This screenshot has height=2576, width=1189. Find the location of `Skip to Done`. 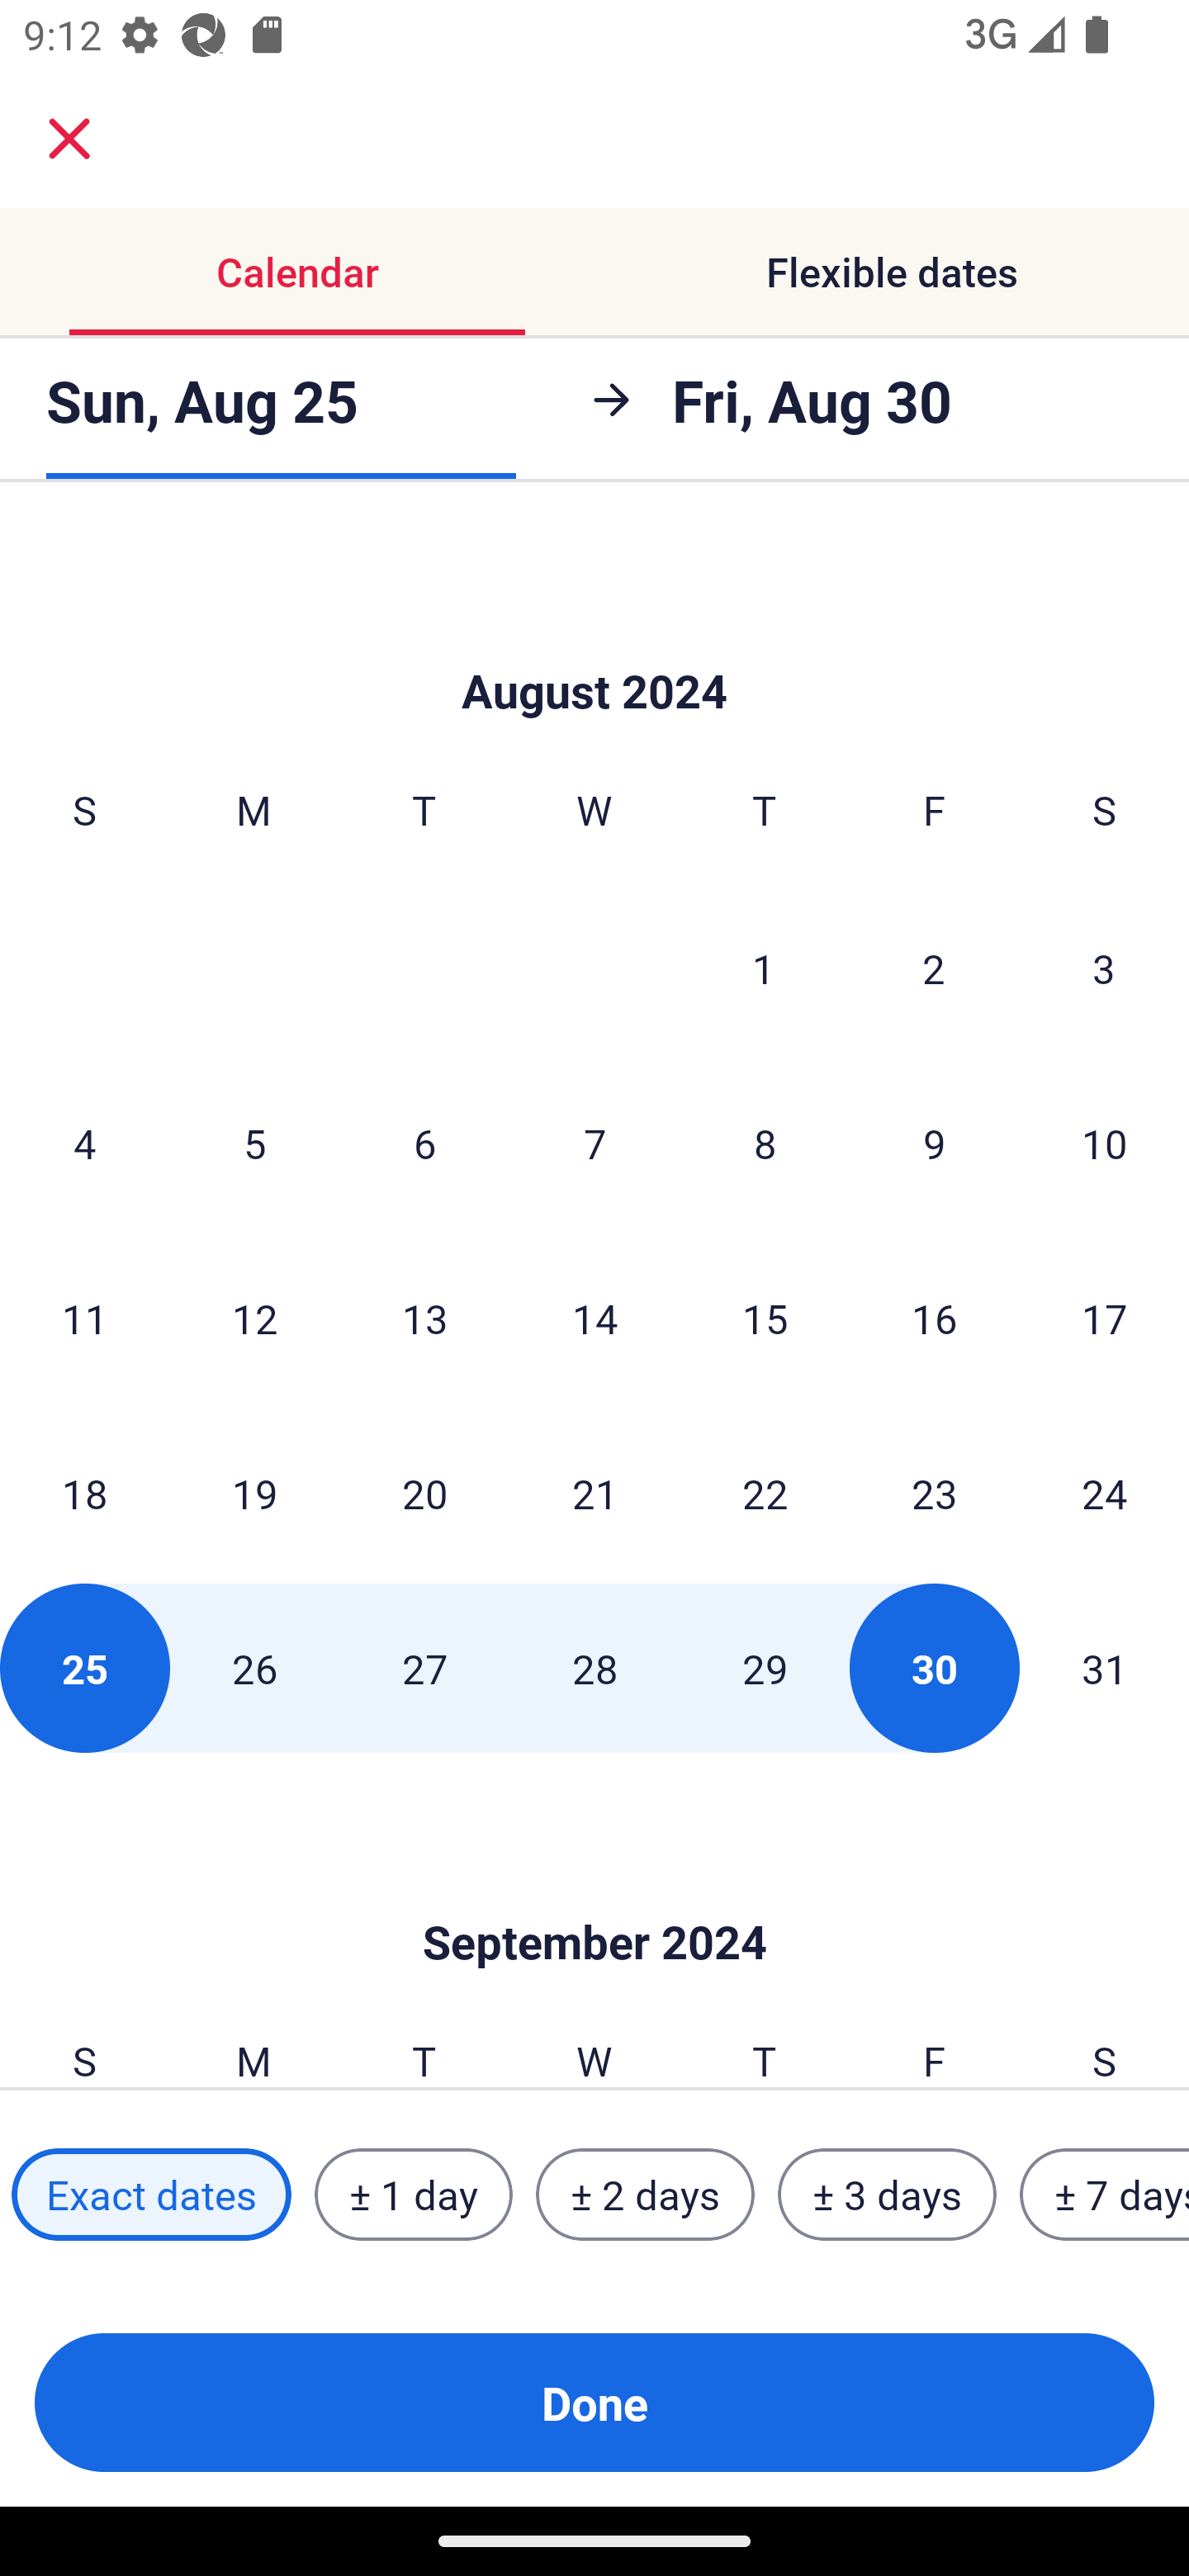

Skip to Done is located at coordinates (594, 641).